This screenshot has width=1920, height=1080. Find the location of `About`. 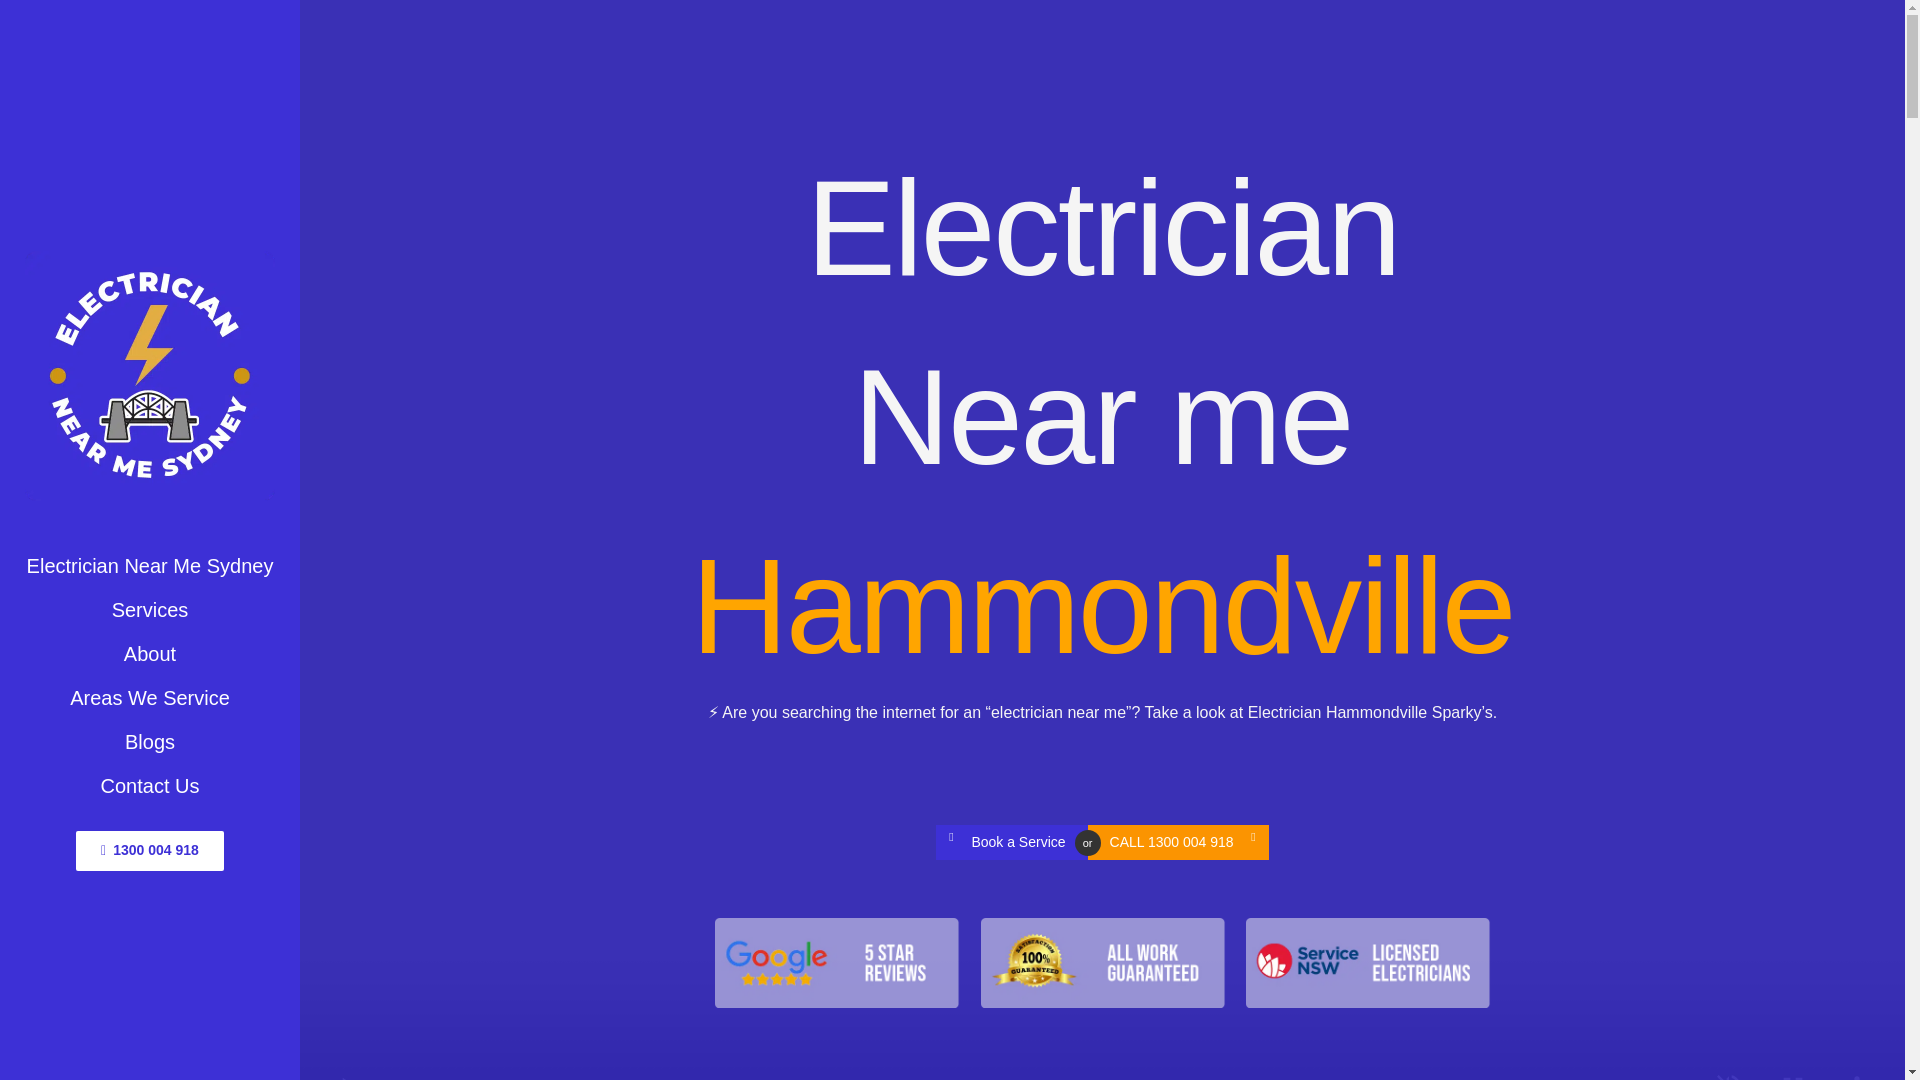

About is located at coordinates (150, 654).